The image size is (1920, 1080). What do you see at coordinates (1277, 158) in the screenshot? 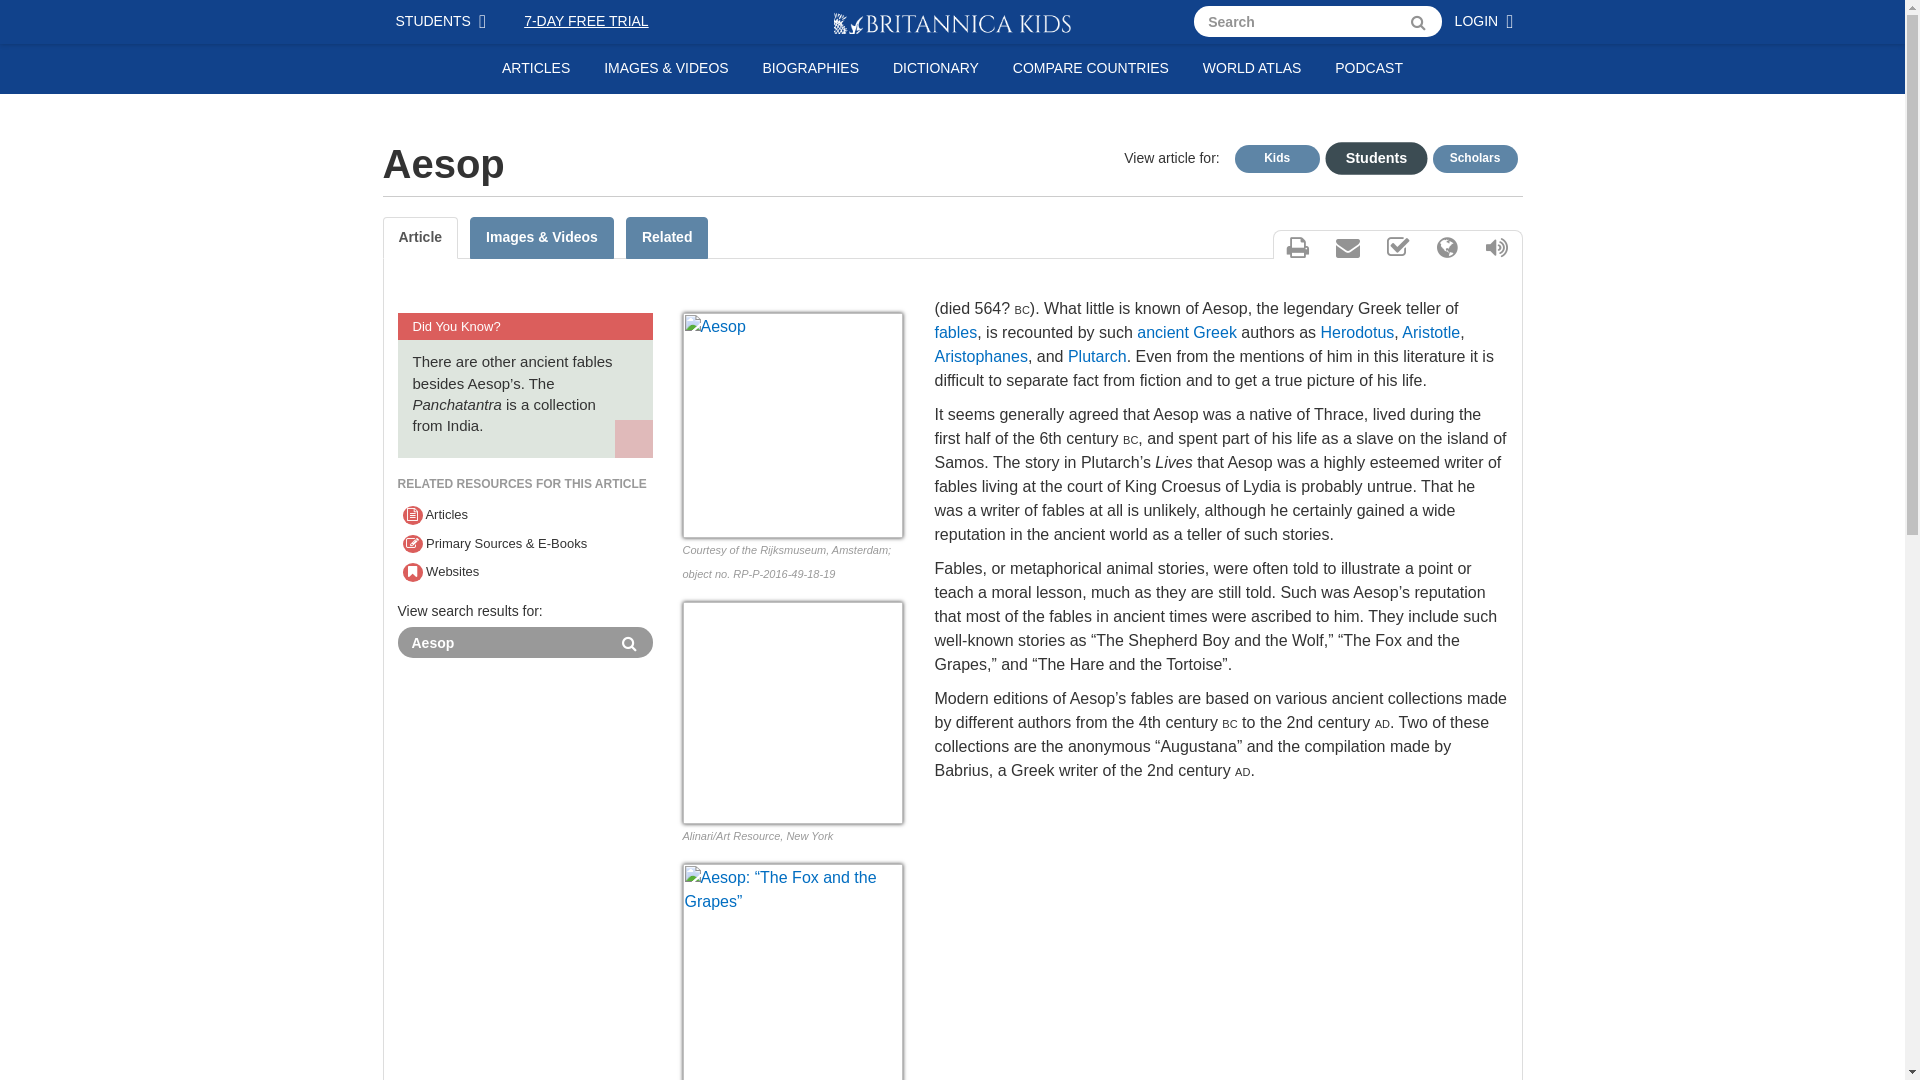
I see `Up to Grade 5` at bounding box center [1277, 158].